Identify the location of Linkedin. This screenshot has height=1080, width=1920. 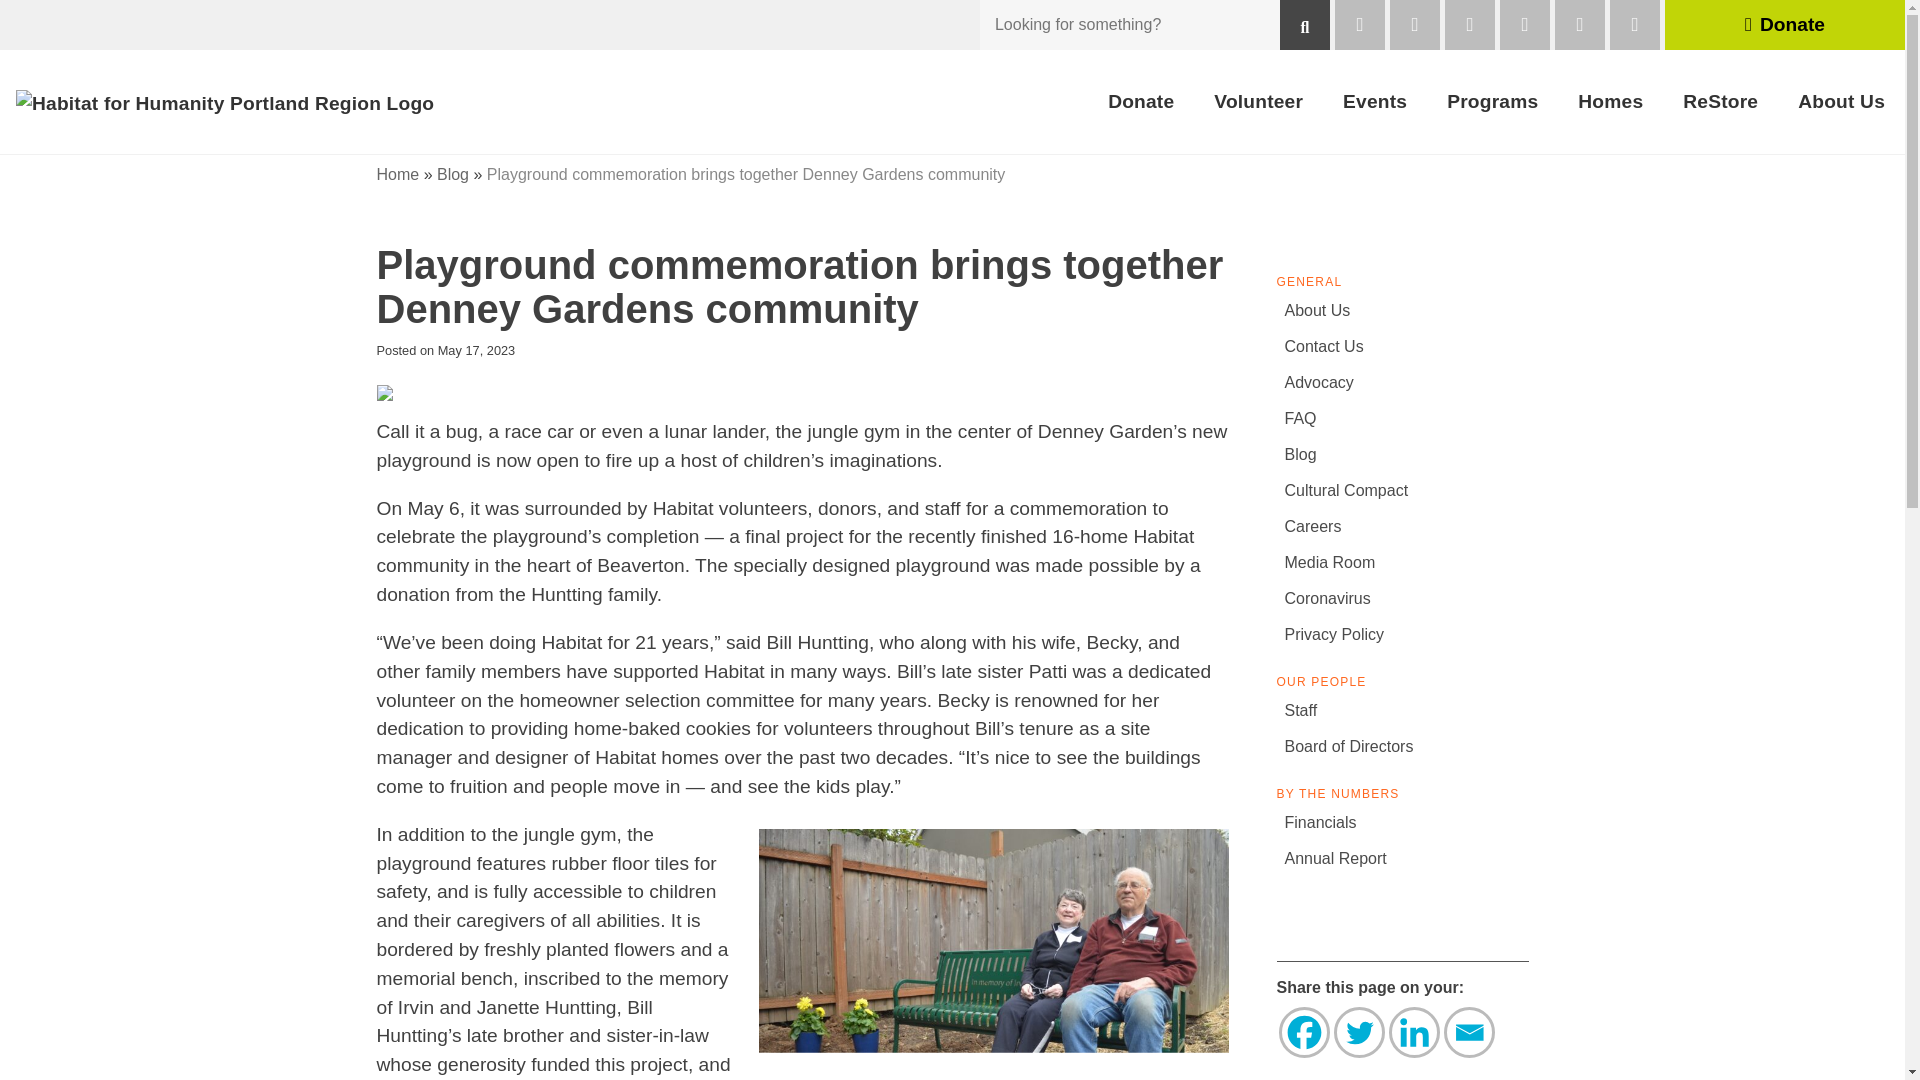
(1413, 1032).